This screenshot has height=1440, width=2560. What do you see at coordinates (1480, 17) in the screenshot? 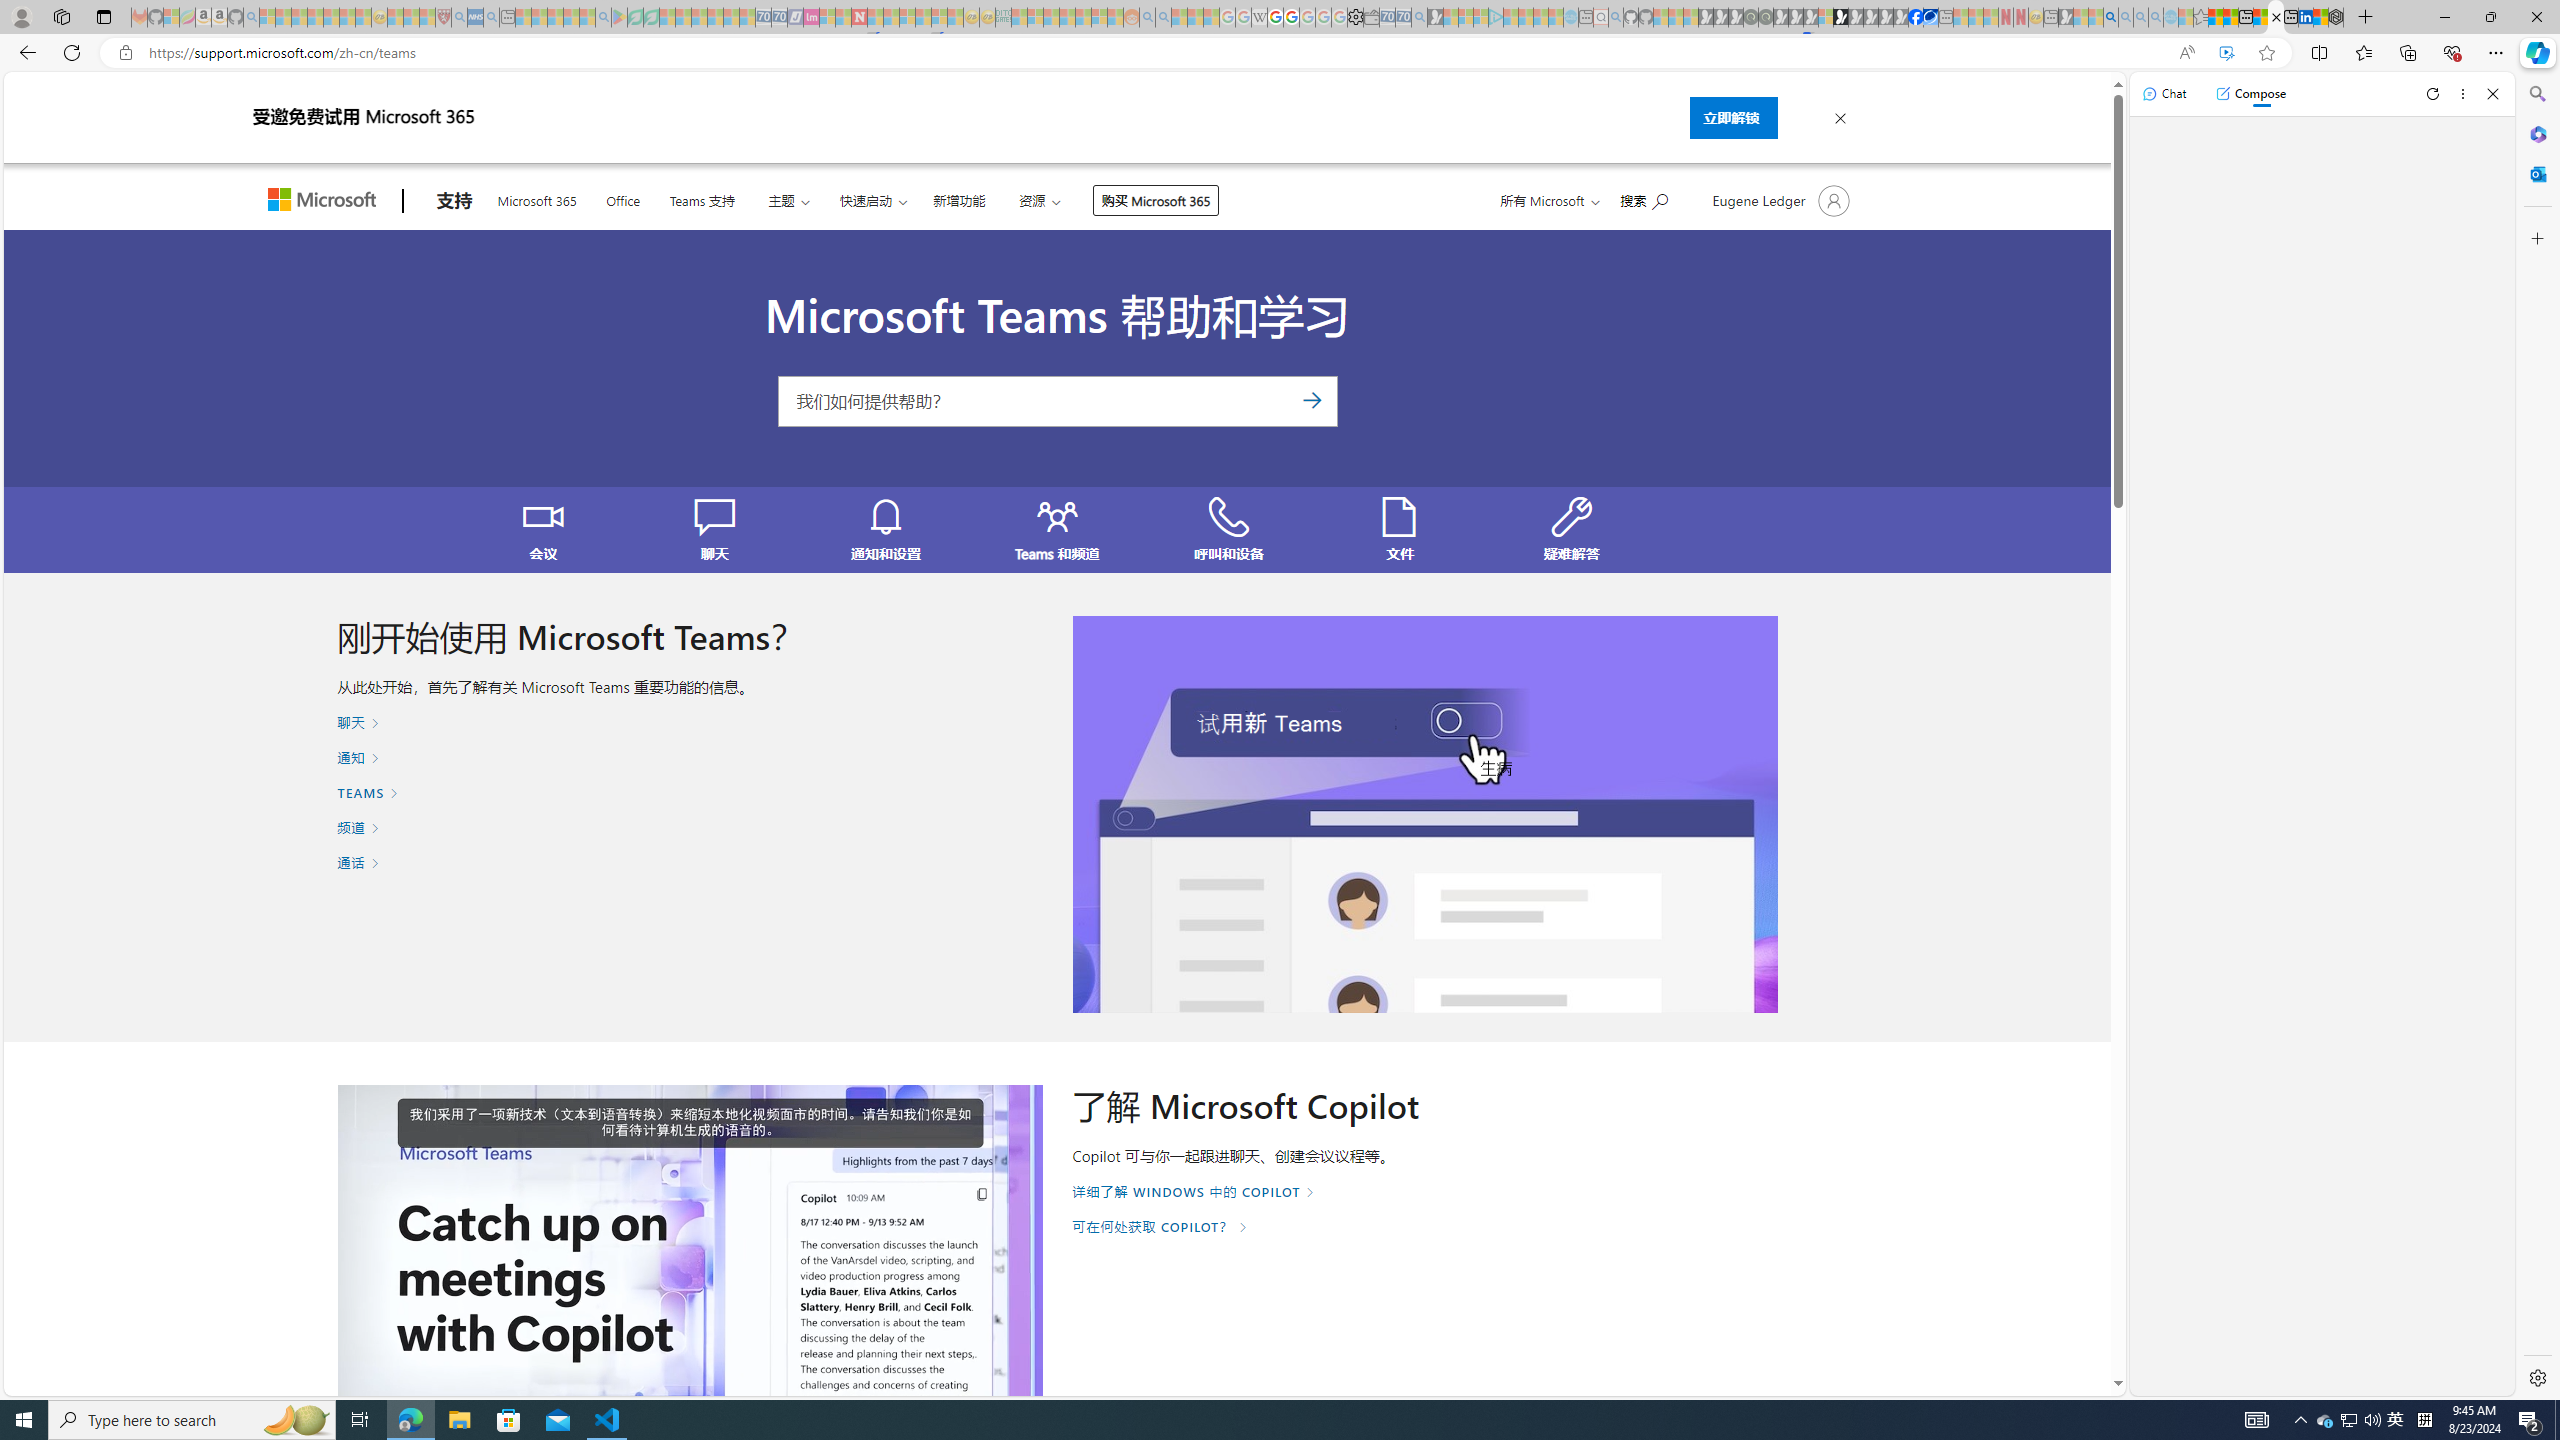
I see `Microsoft account | Privacy - Sleeping` at bounding box center [1480, 17].